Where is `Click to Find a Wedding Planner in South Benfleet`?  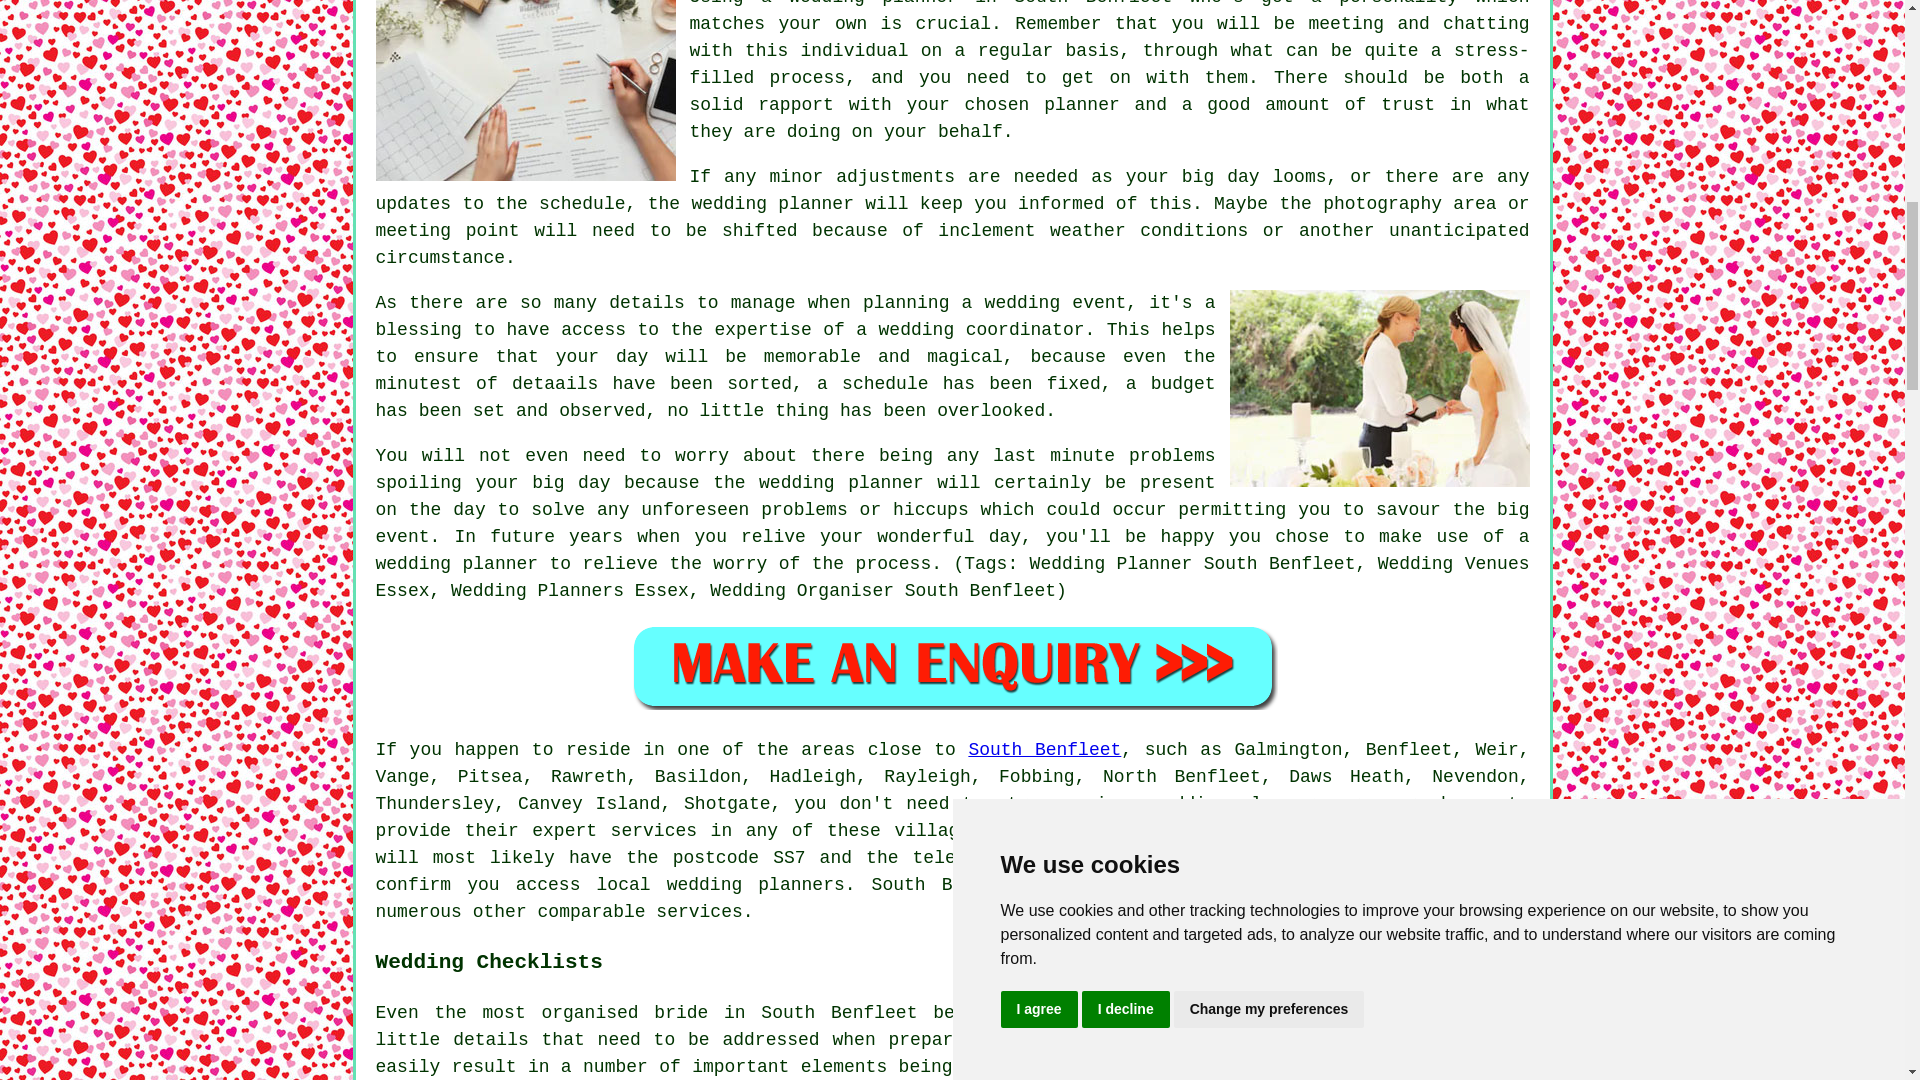 Click to Find a Wedding Planner in South Benfleet is located at coordinates (952, 666).